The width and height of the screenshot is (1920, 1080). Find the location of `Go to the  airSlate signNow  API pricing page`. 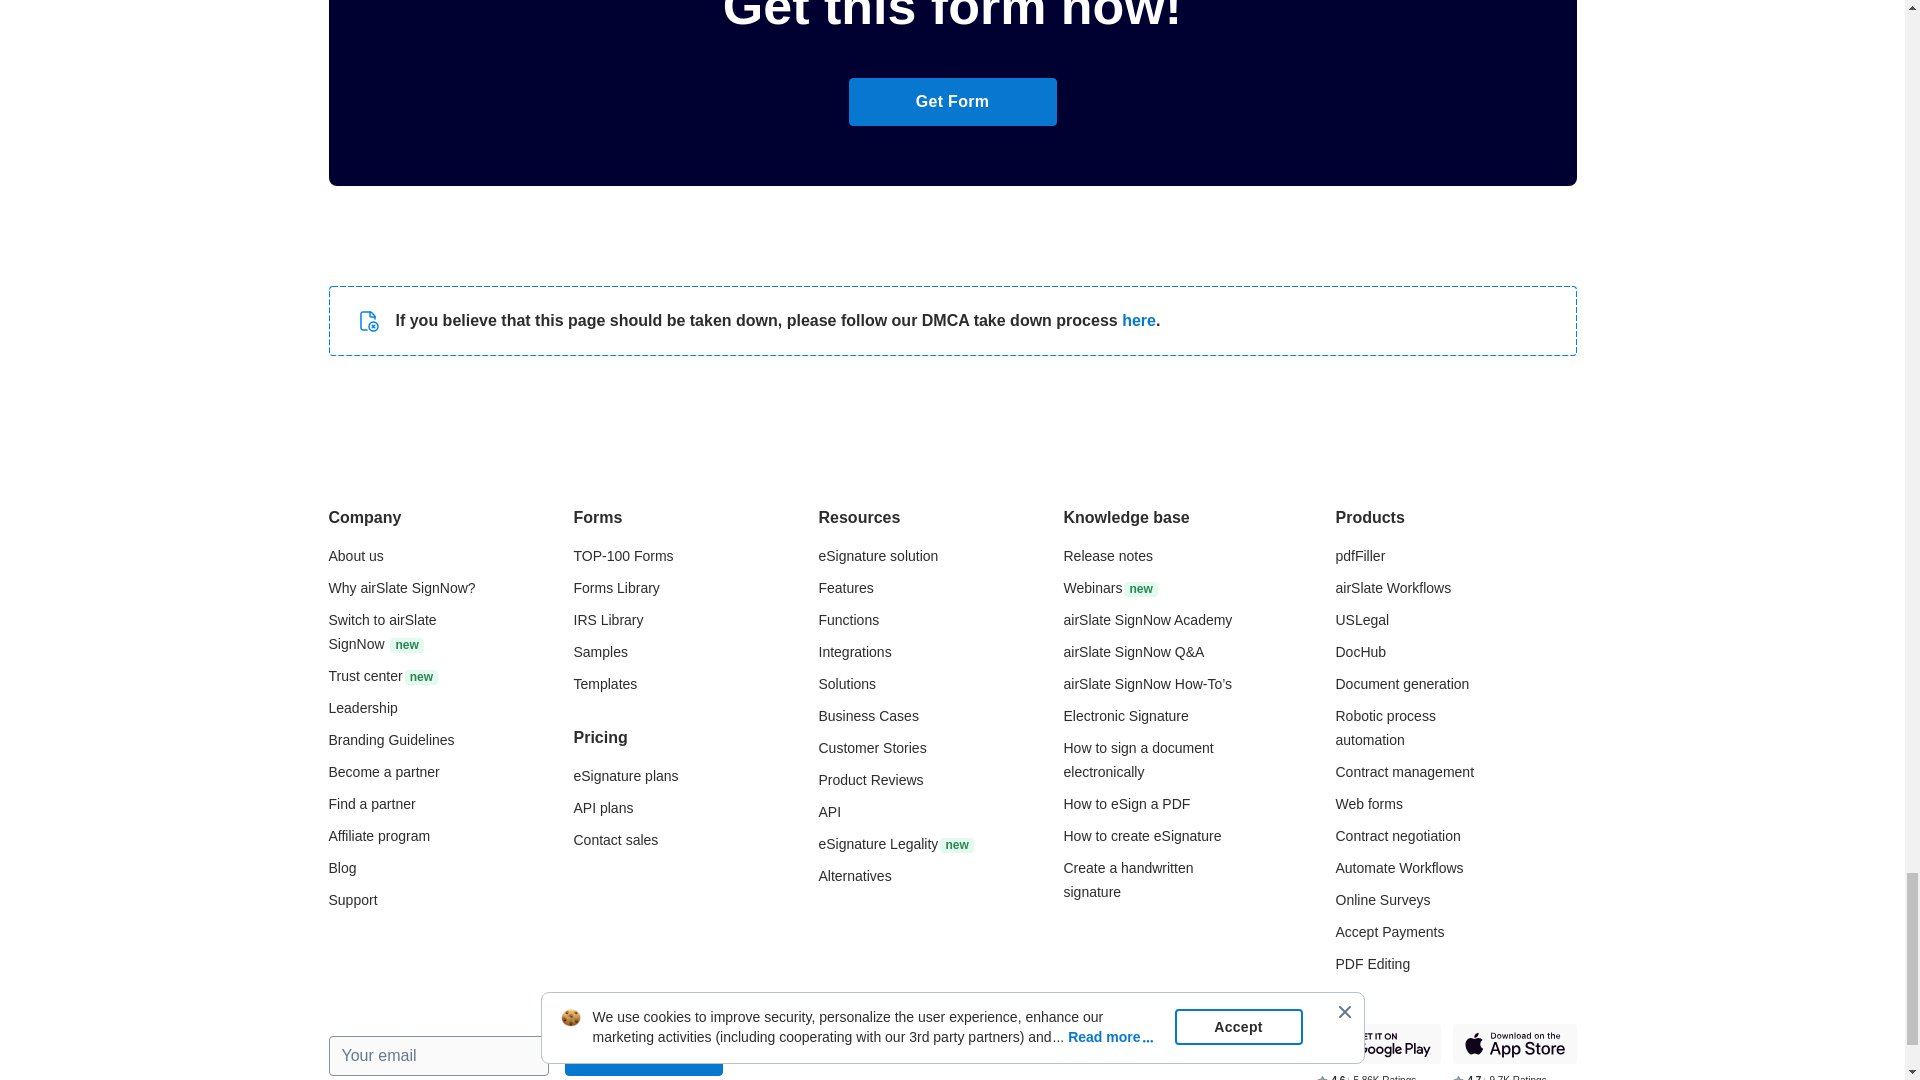

Go to the  airSlate signNow  API pricing page is located at coordinates (604, 808).